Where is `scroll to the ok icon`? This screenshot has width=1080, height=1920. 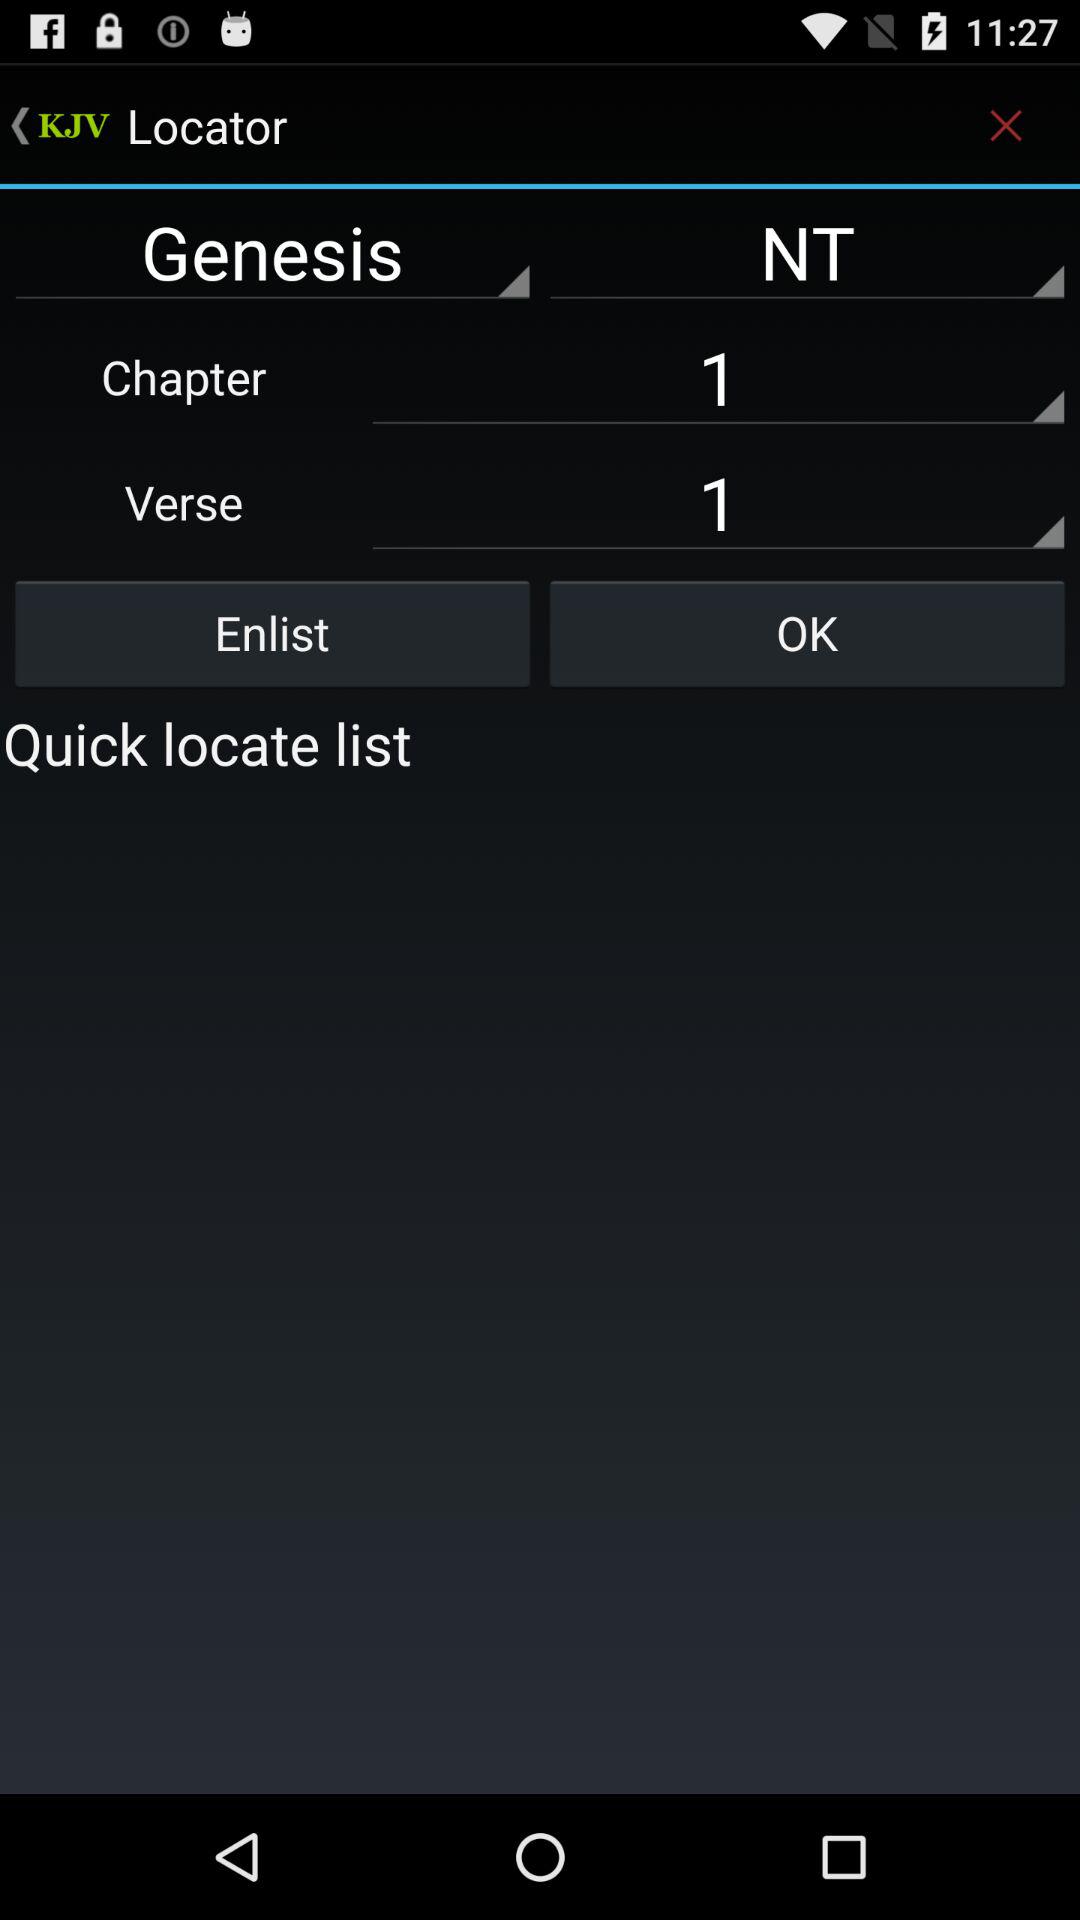
scroll to the ok icon is located at coordinates (807, 633).